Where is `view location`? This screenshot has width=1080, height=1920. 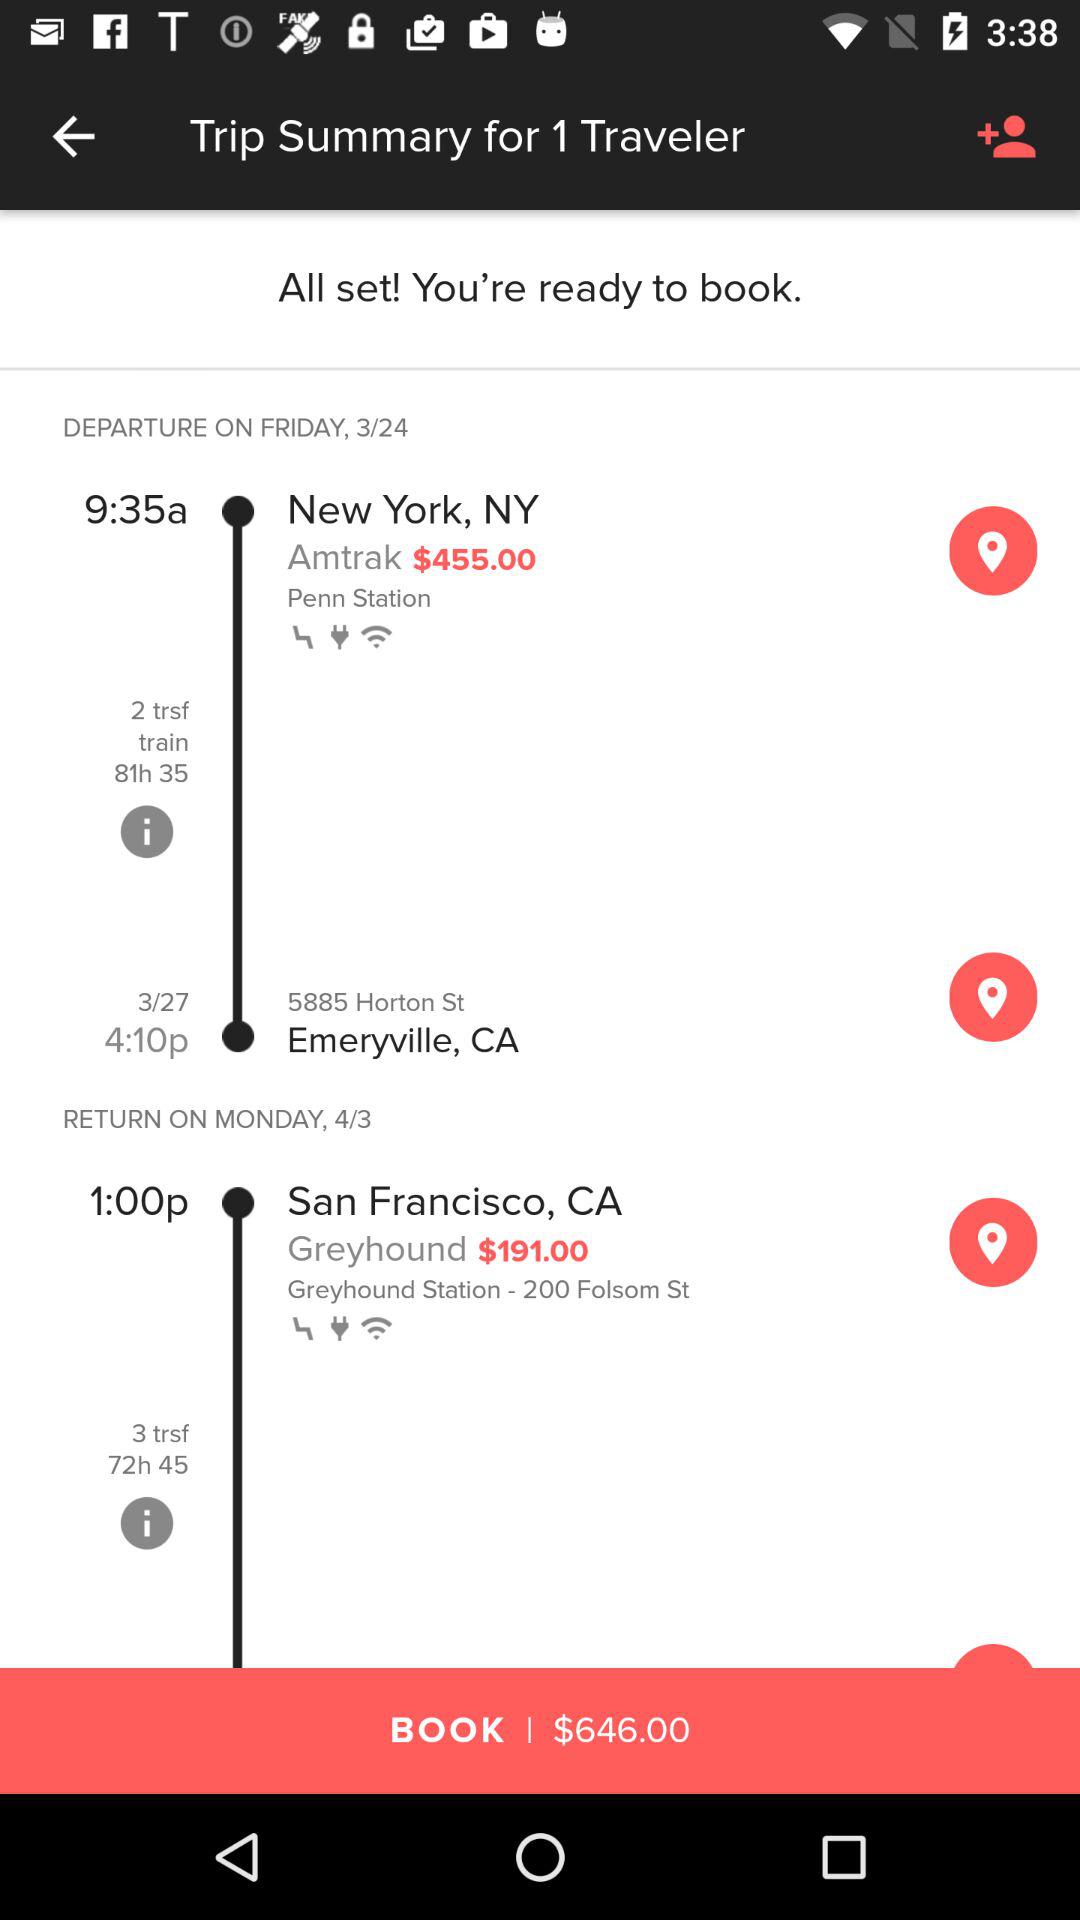
view location is located at coordinates (993, 996).